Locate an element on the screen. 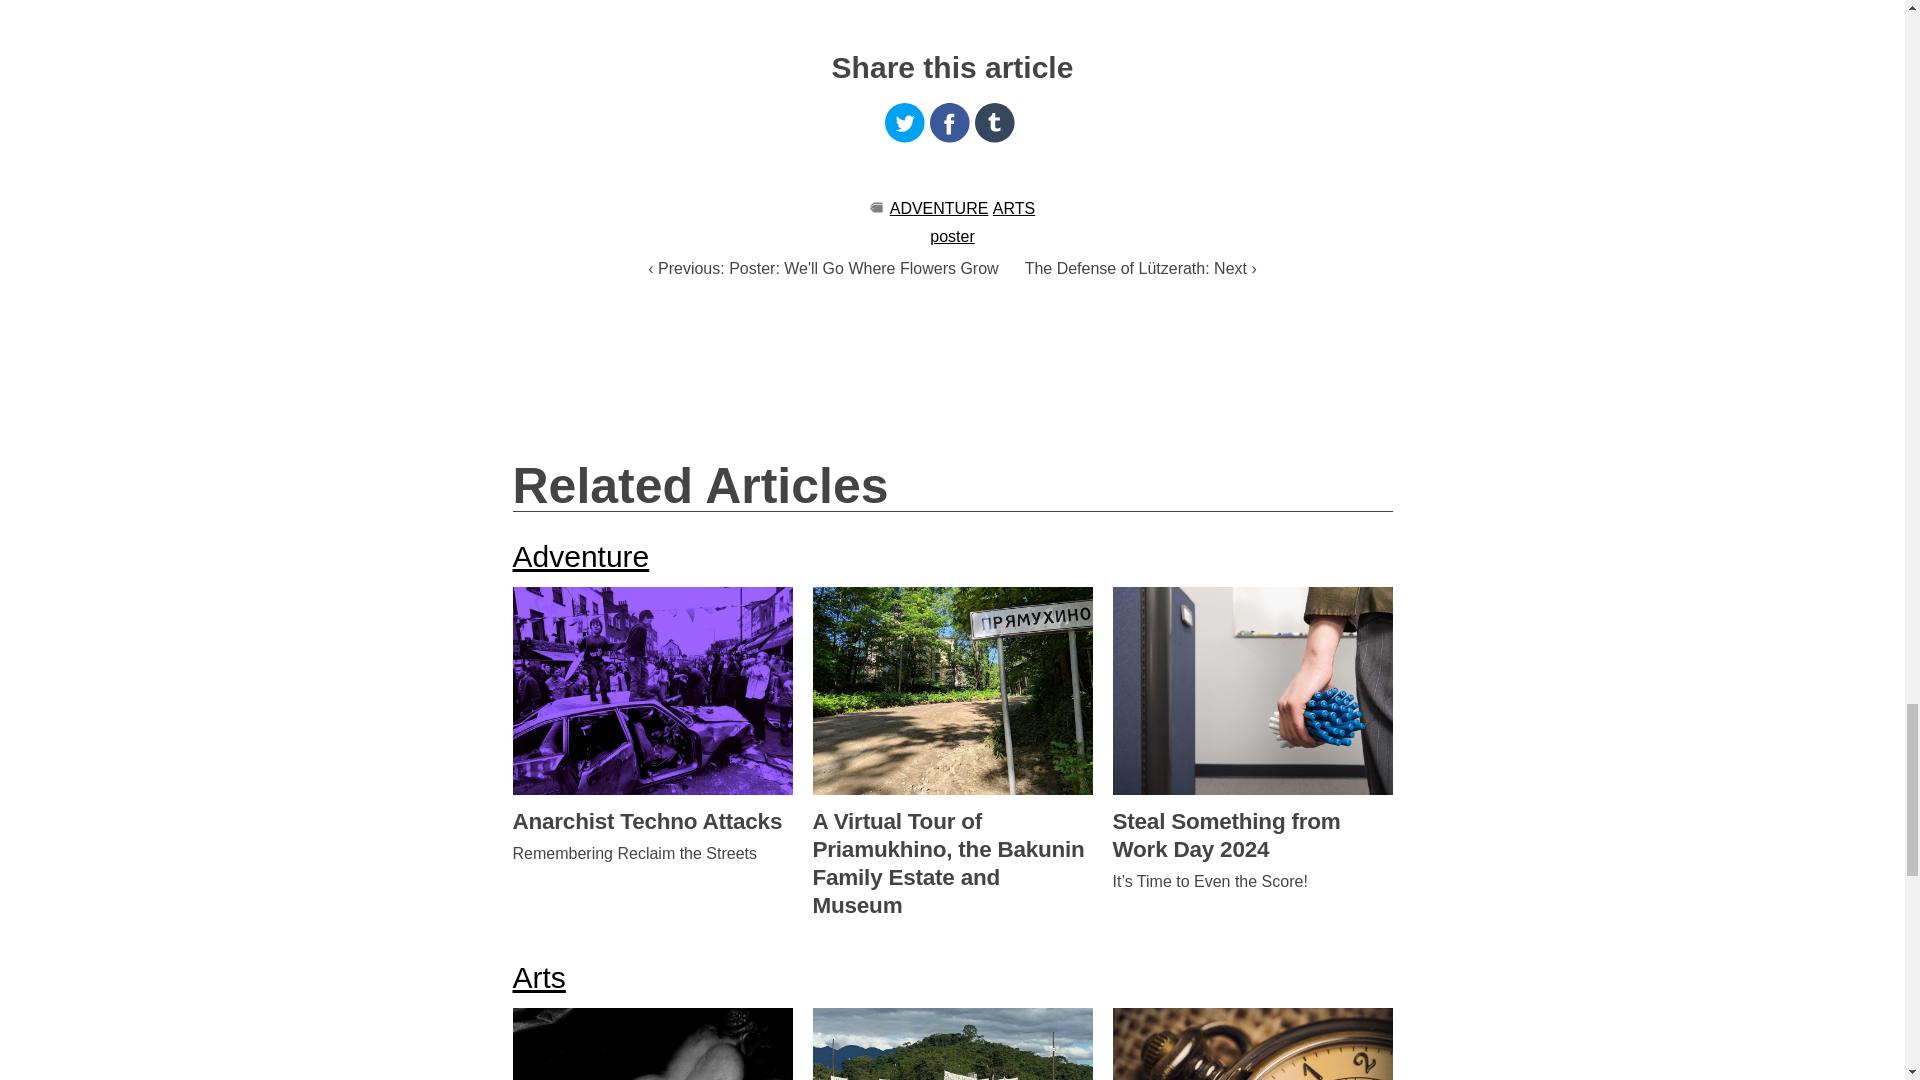 The image size is (1920, 1080). Anarchist Techno Attacks is located at coordinates (652, 821).